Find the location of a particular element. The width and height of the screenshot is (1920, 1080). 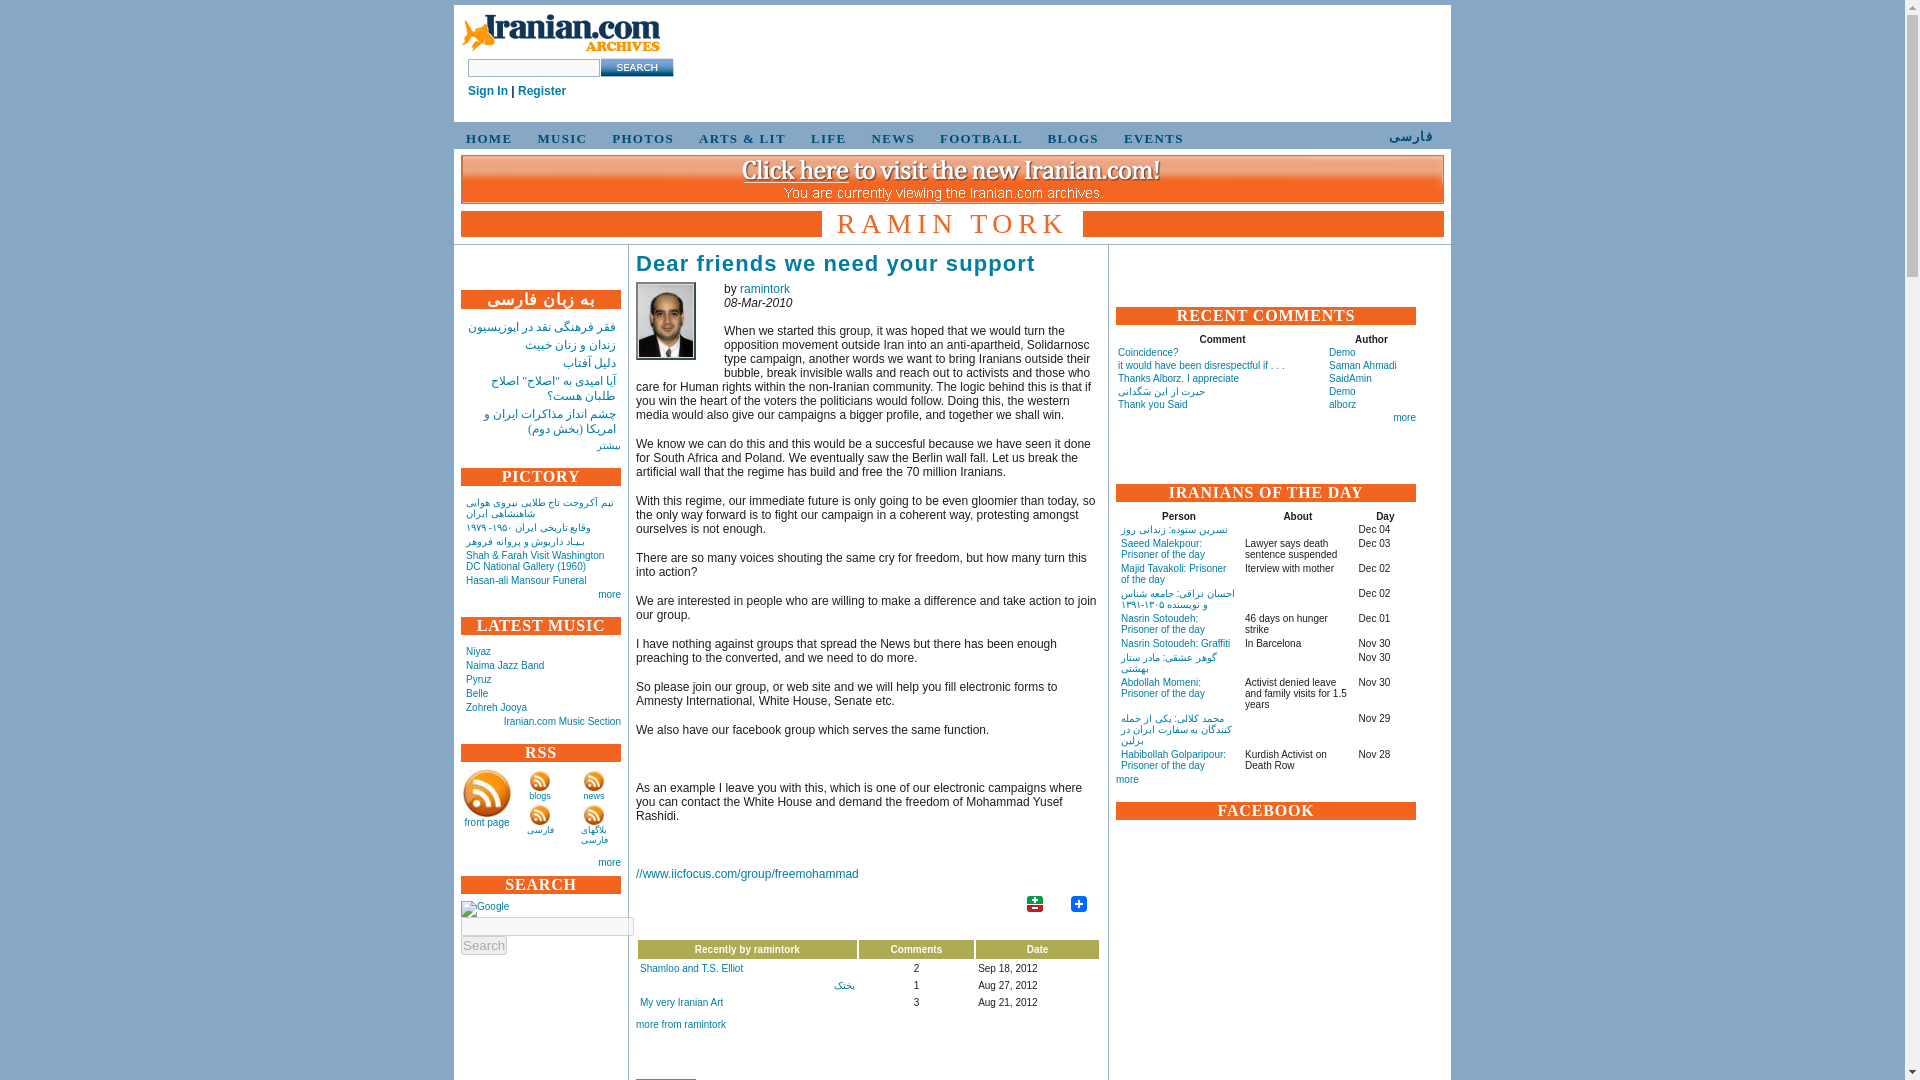

Pyruz is located at coordinates (478, 678).